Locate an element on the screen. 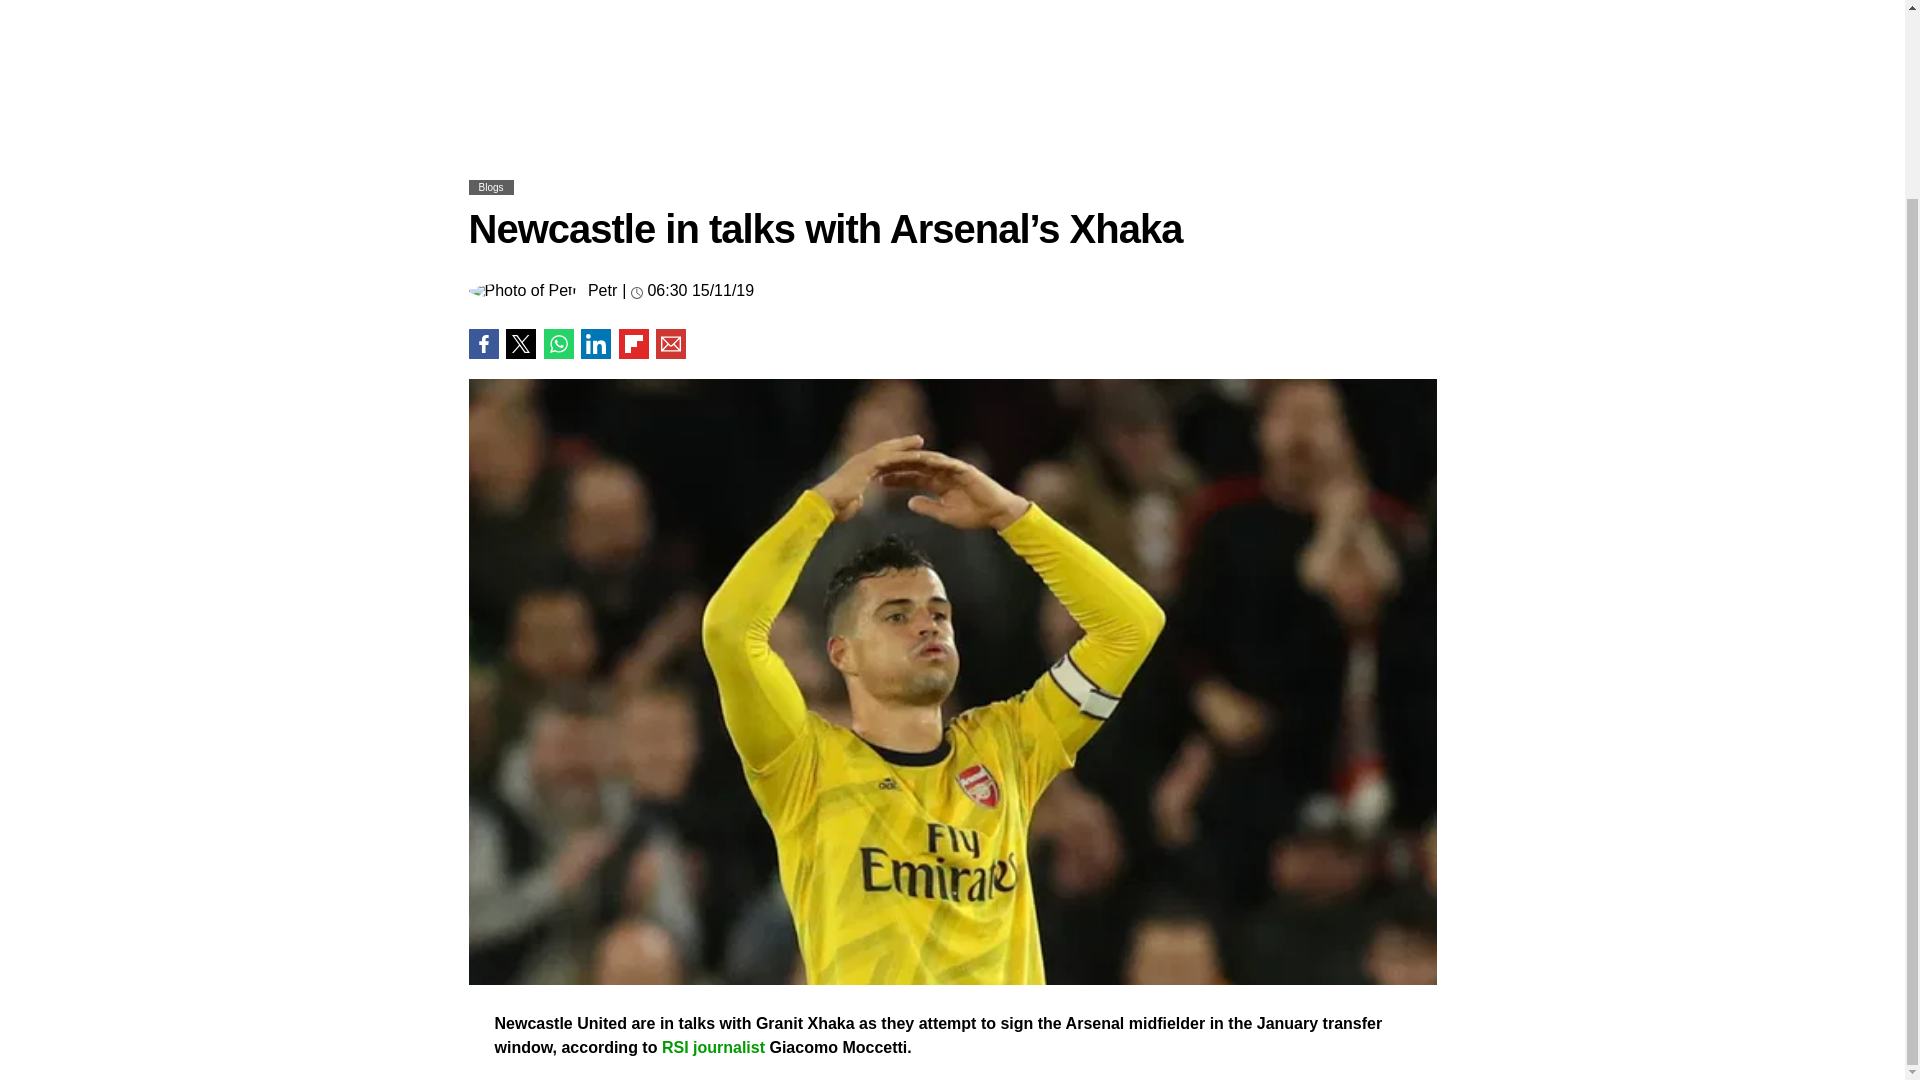 Image resolution: width=1920 pixels, height=1080 pixels. share on Facebook is located at coordinates (482, 344).